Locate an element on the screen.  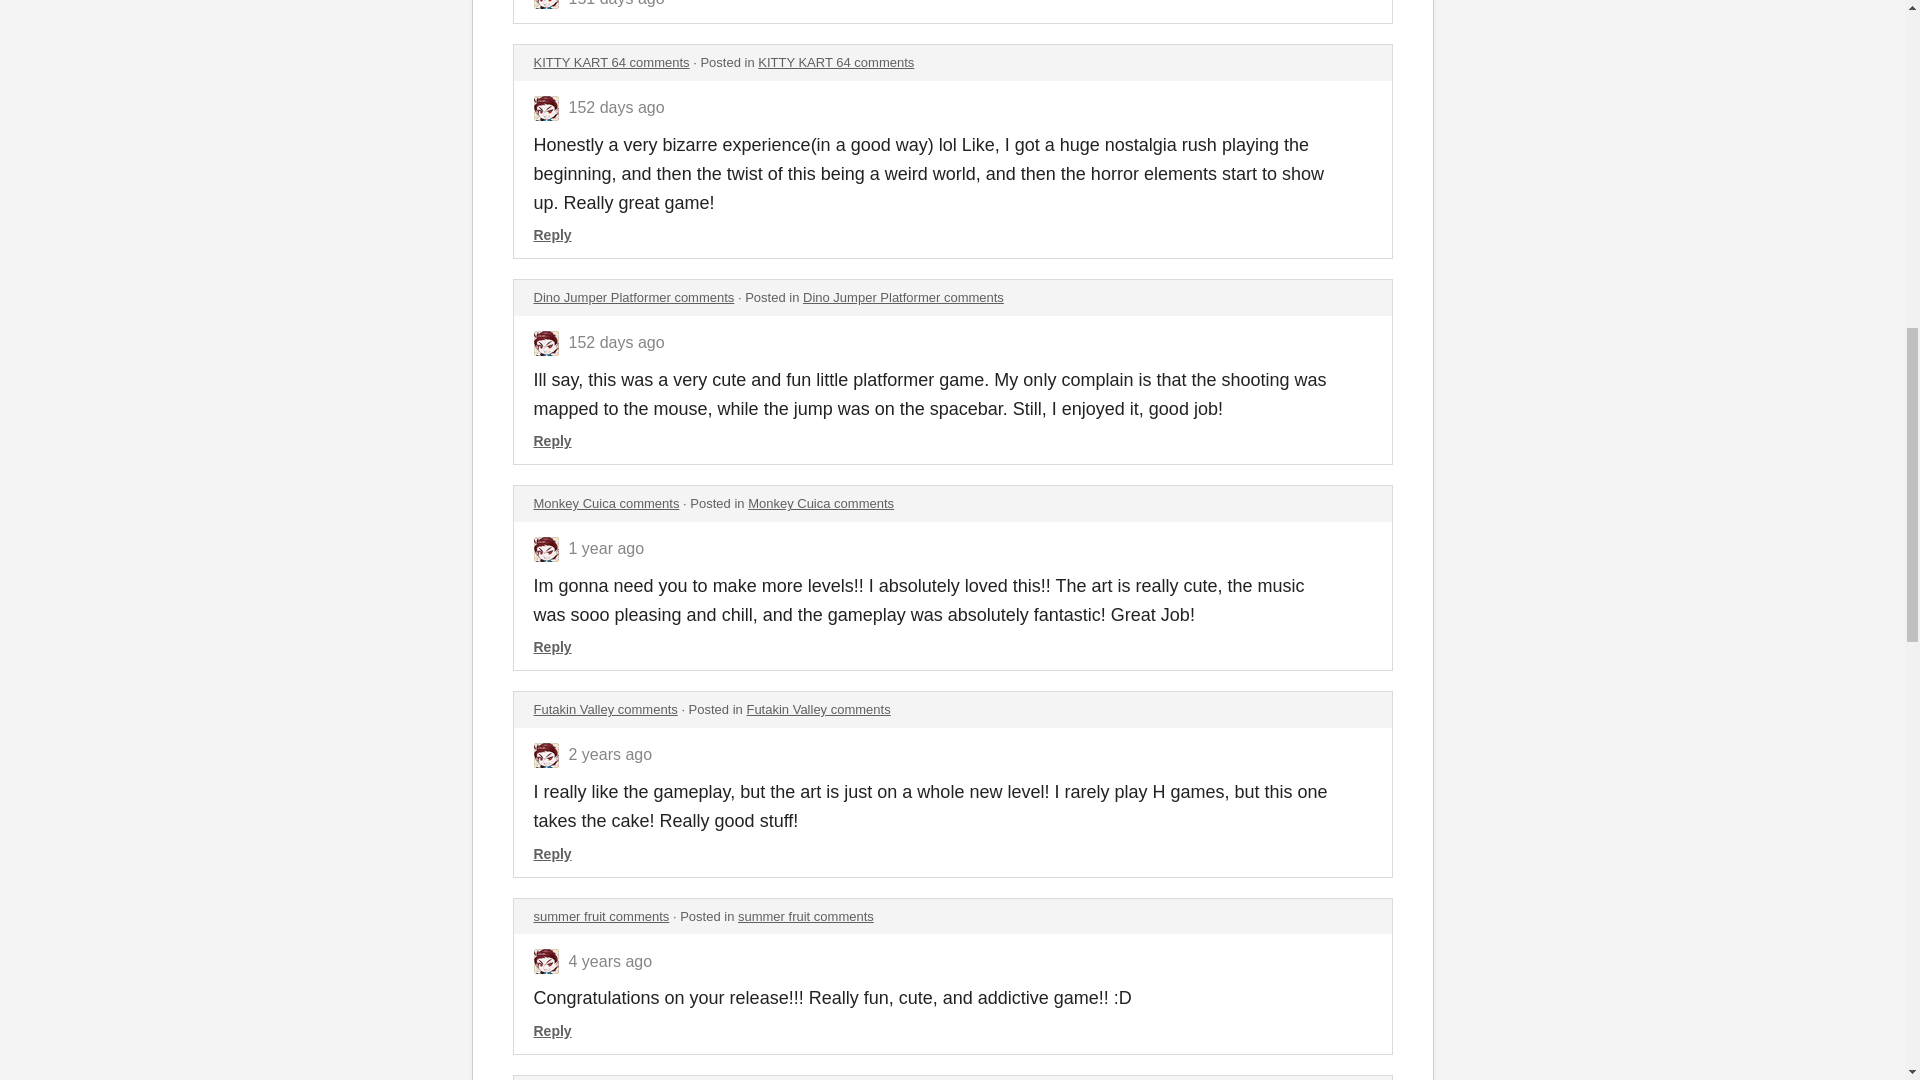
2022-09-02 06:58:27 is located at coordinates (610, 754).